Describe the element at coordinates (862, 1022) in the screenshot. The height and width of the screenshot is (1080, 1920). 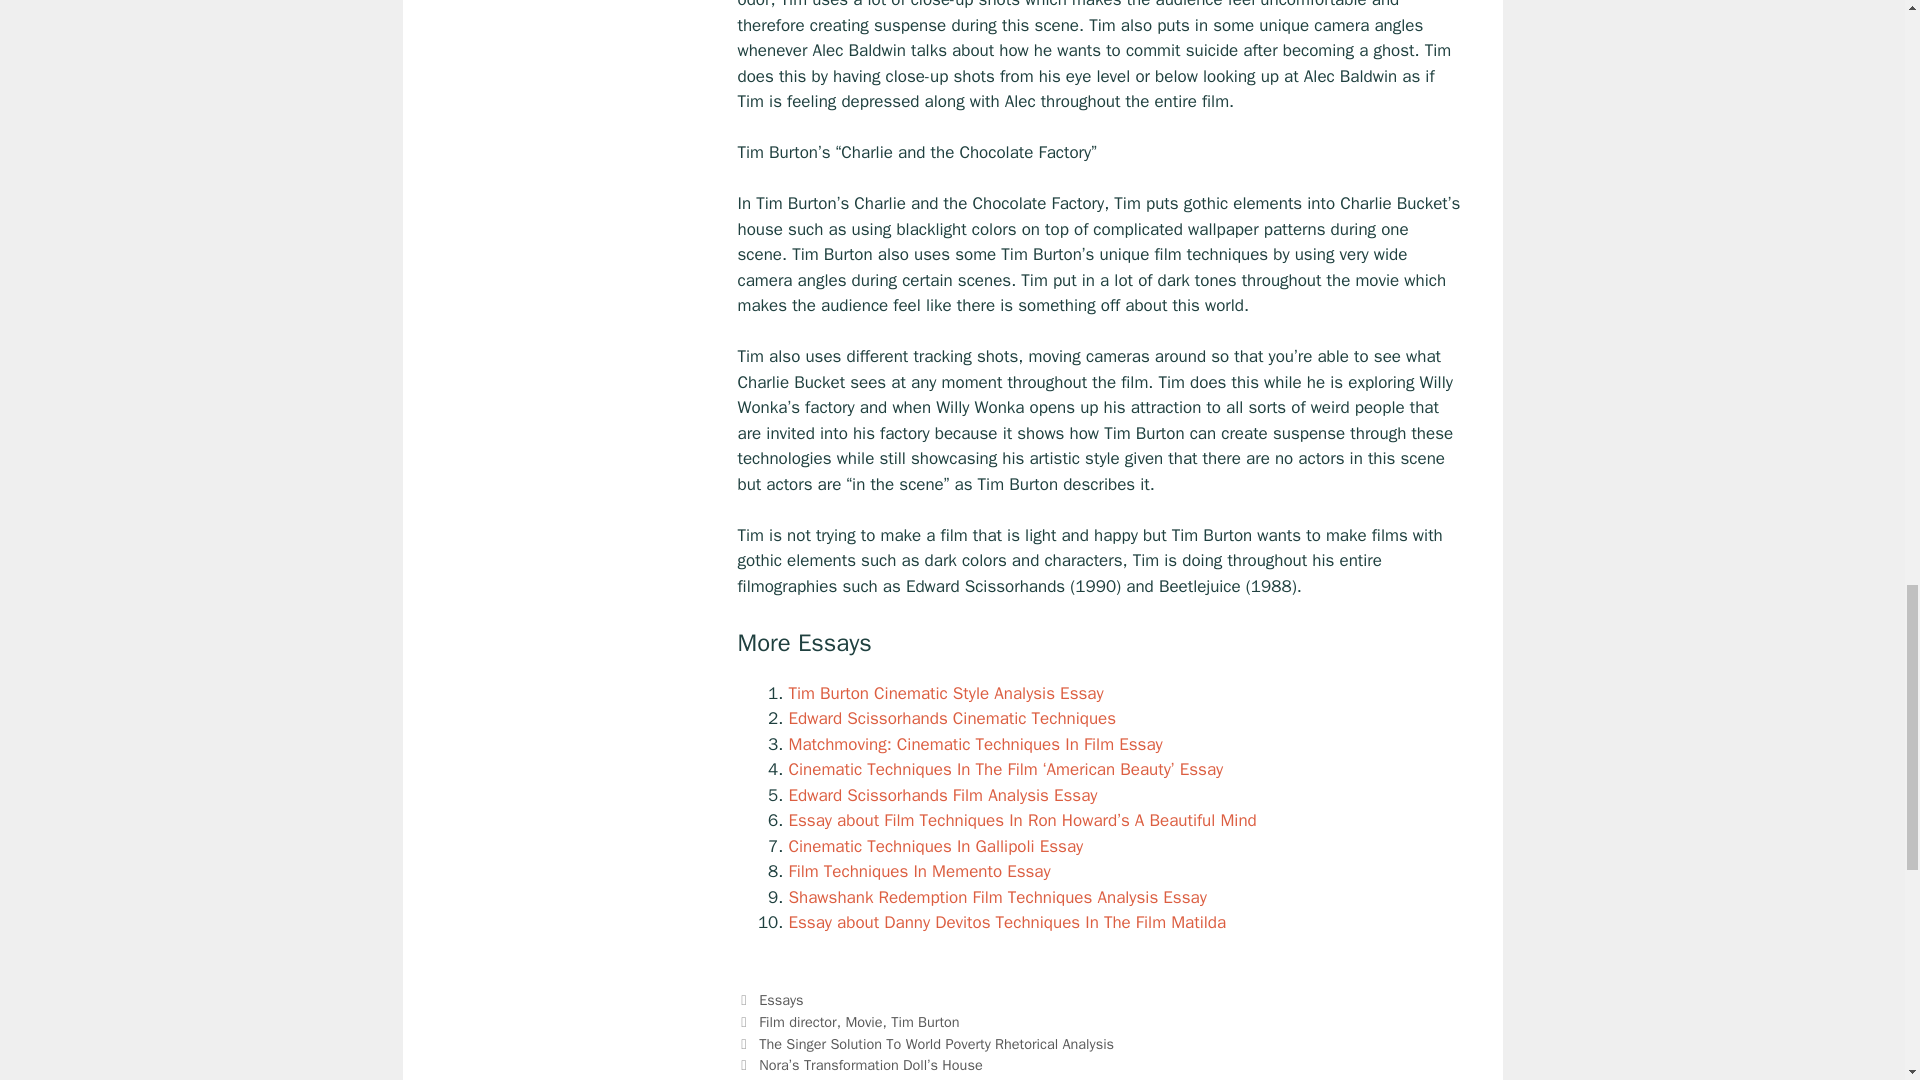
I see `Movie` at that location.